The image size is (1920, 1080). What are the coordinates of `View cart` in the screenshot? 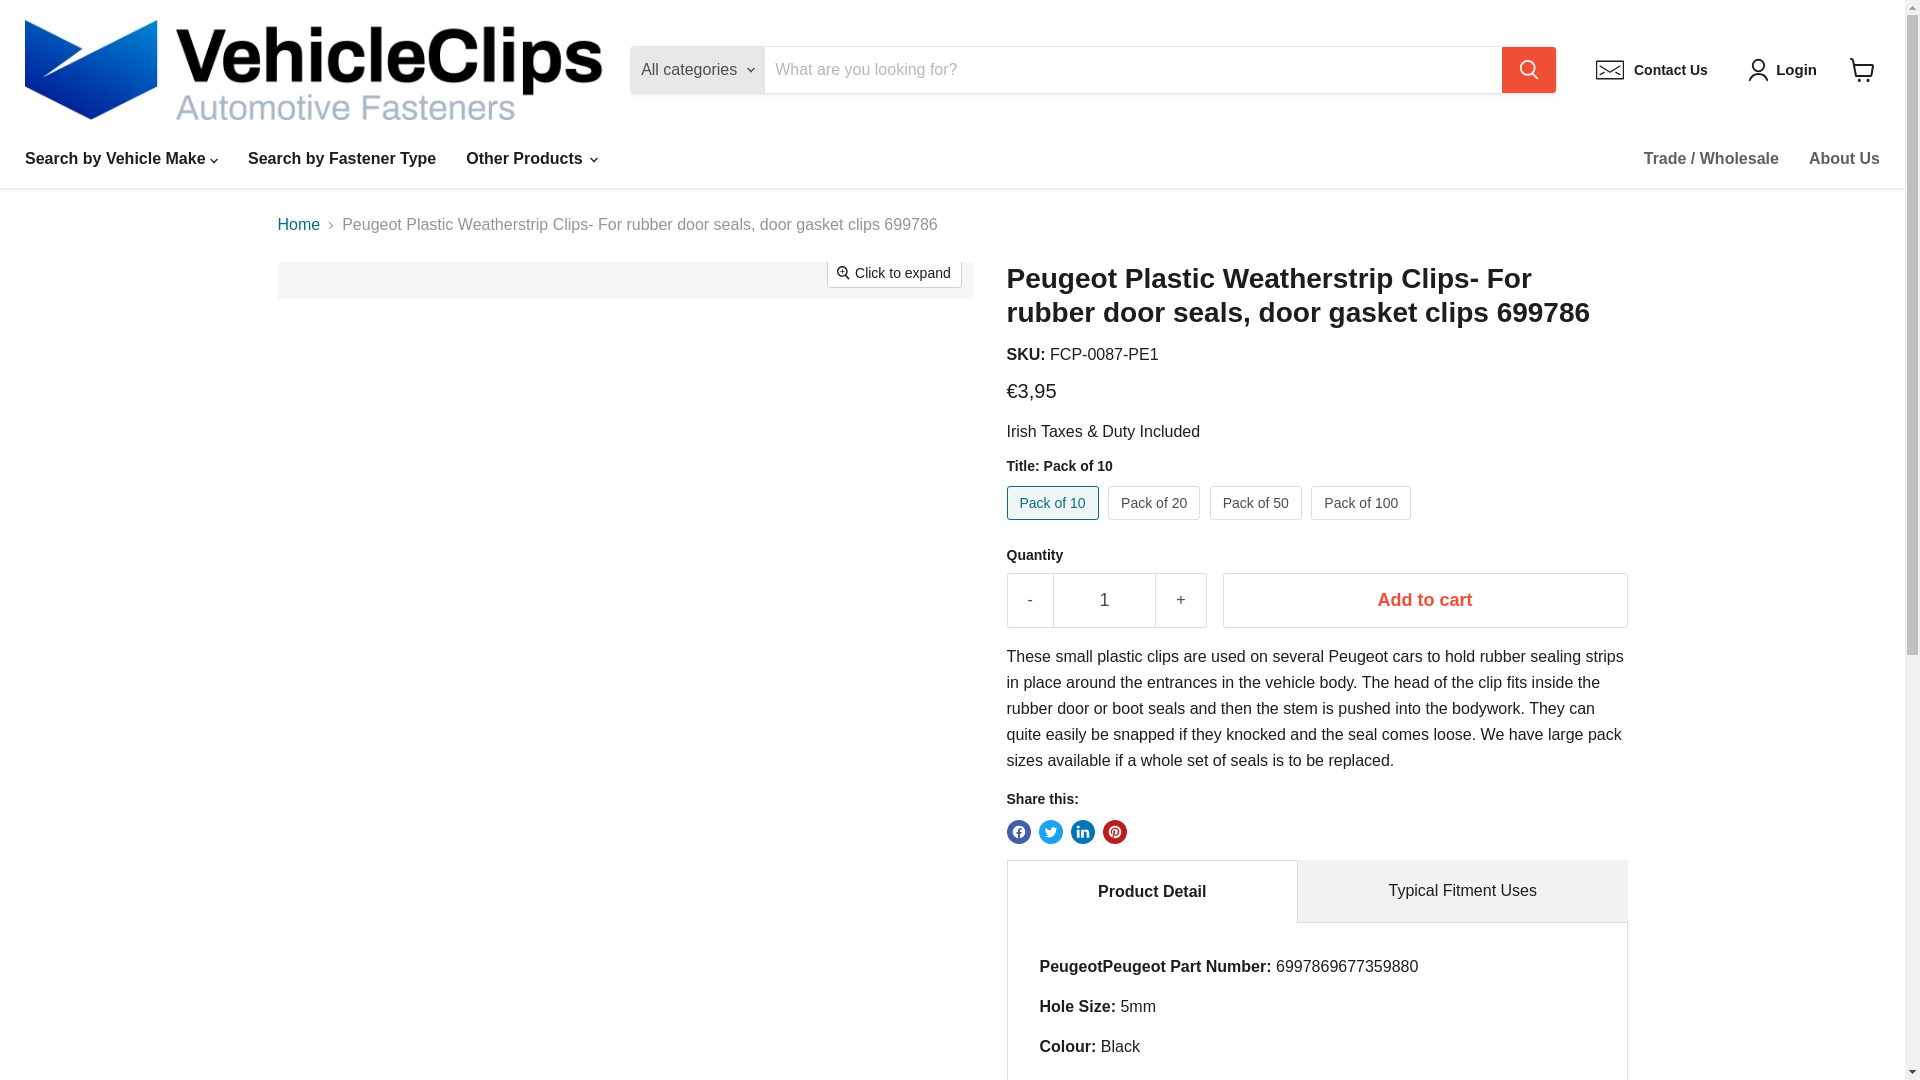 It's located at (1862, 69).